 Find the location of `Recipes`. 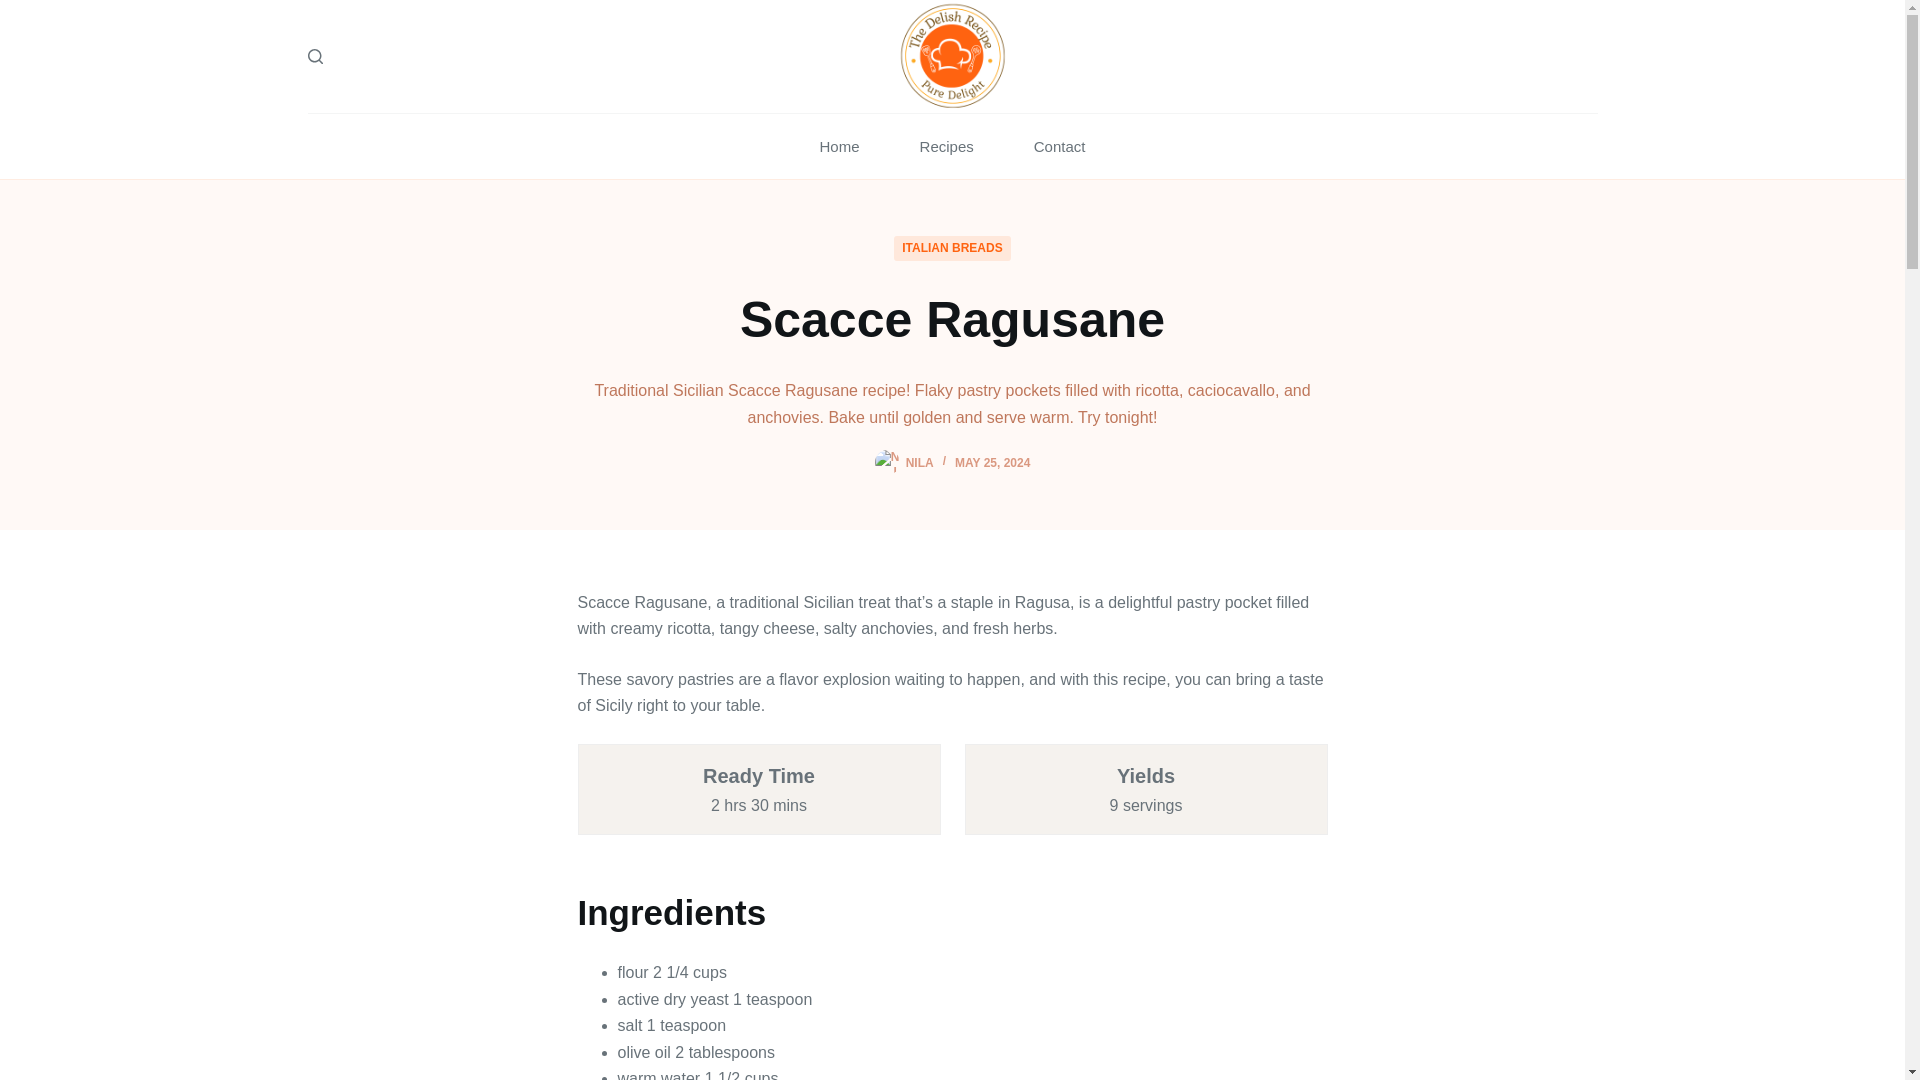

Recipes is located at coordinates (947, 146).